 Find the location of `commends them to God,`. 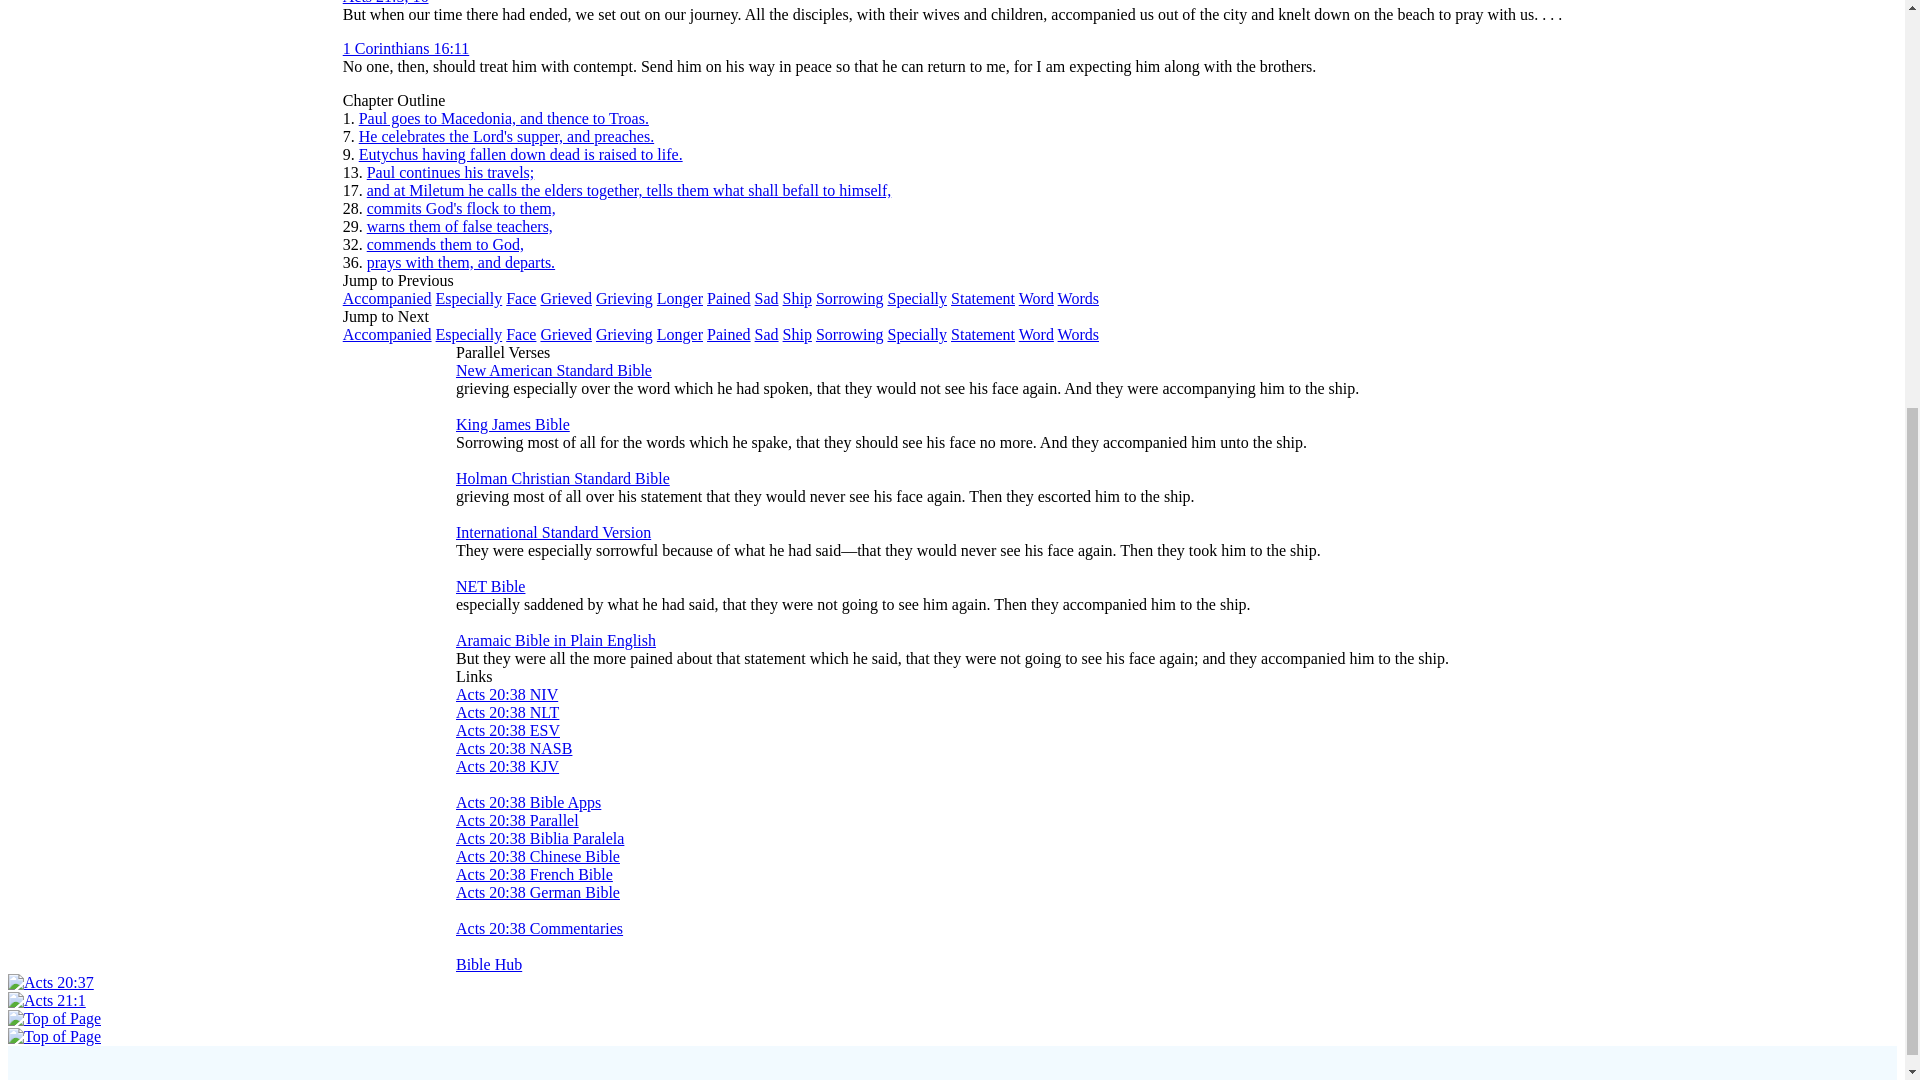

commends them to God, is located at coordinates (445, 244).